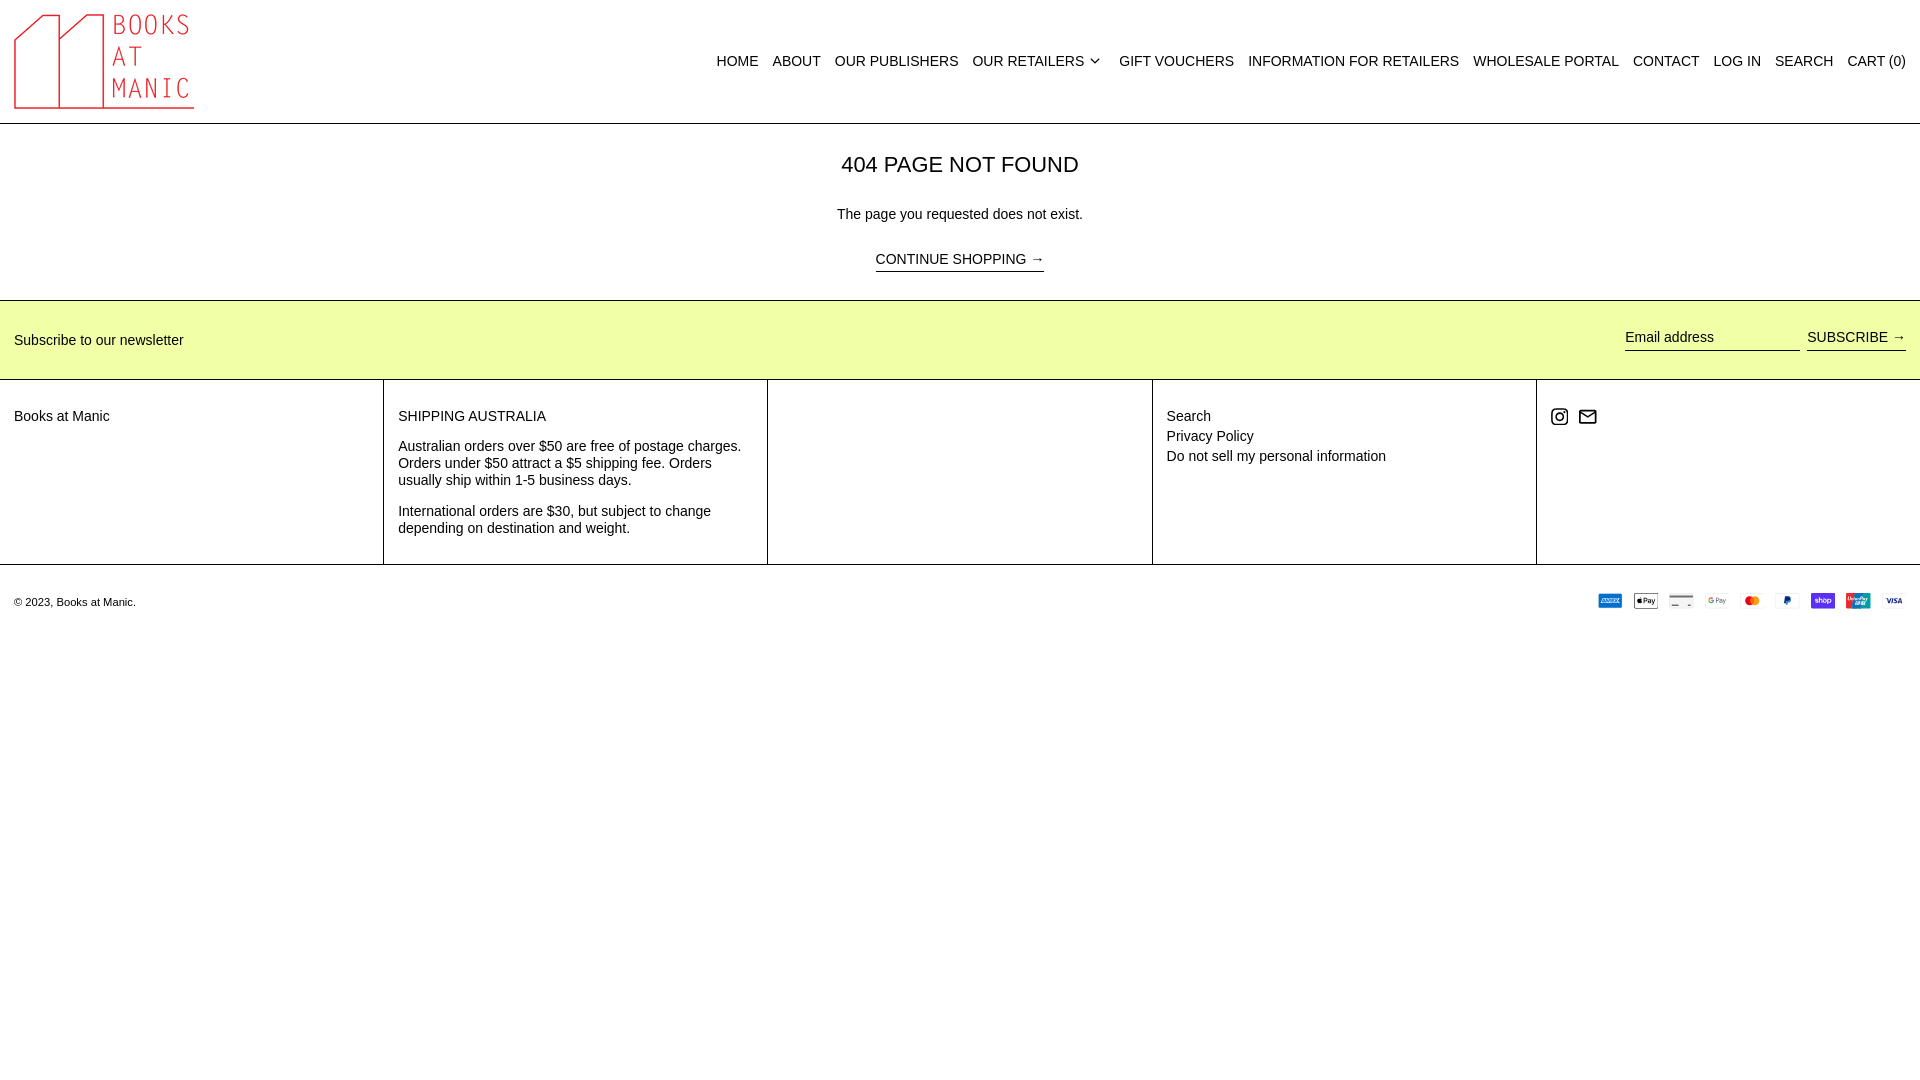 The width and height of the screenshot is (1920, 1080). Describe the element at coordinates (1738, 62) in the screenshot. I see `LOG IN` at that location.